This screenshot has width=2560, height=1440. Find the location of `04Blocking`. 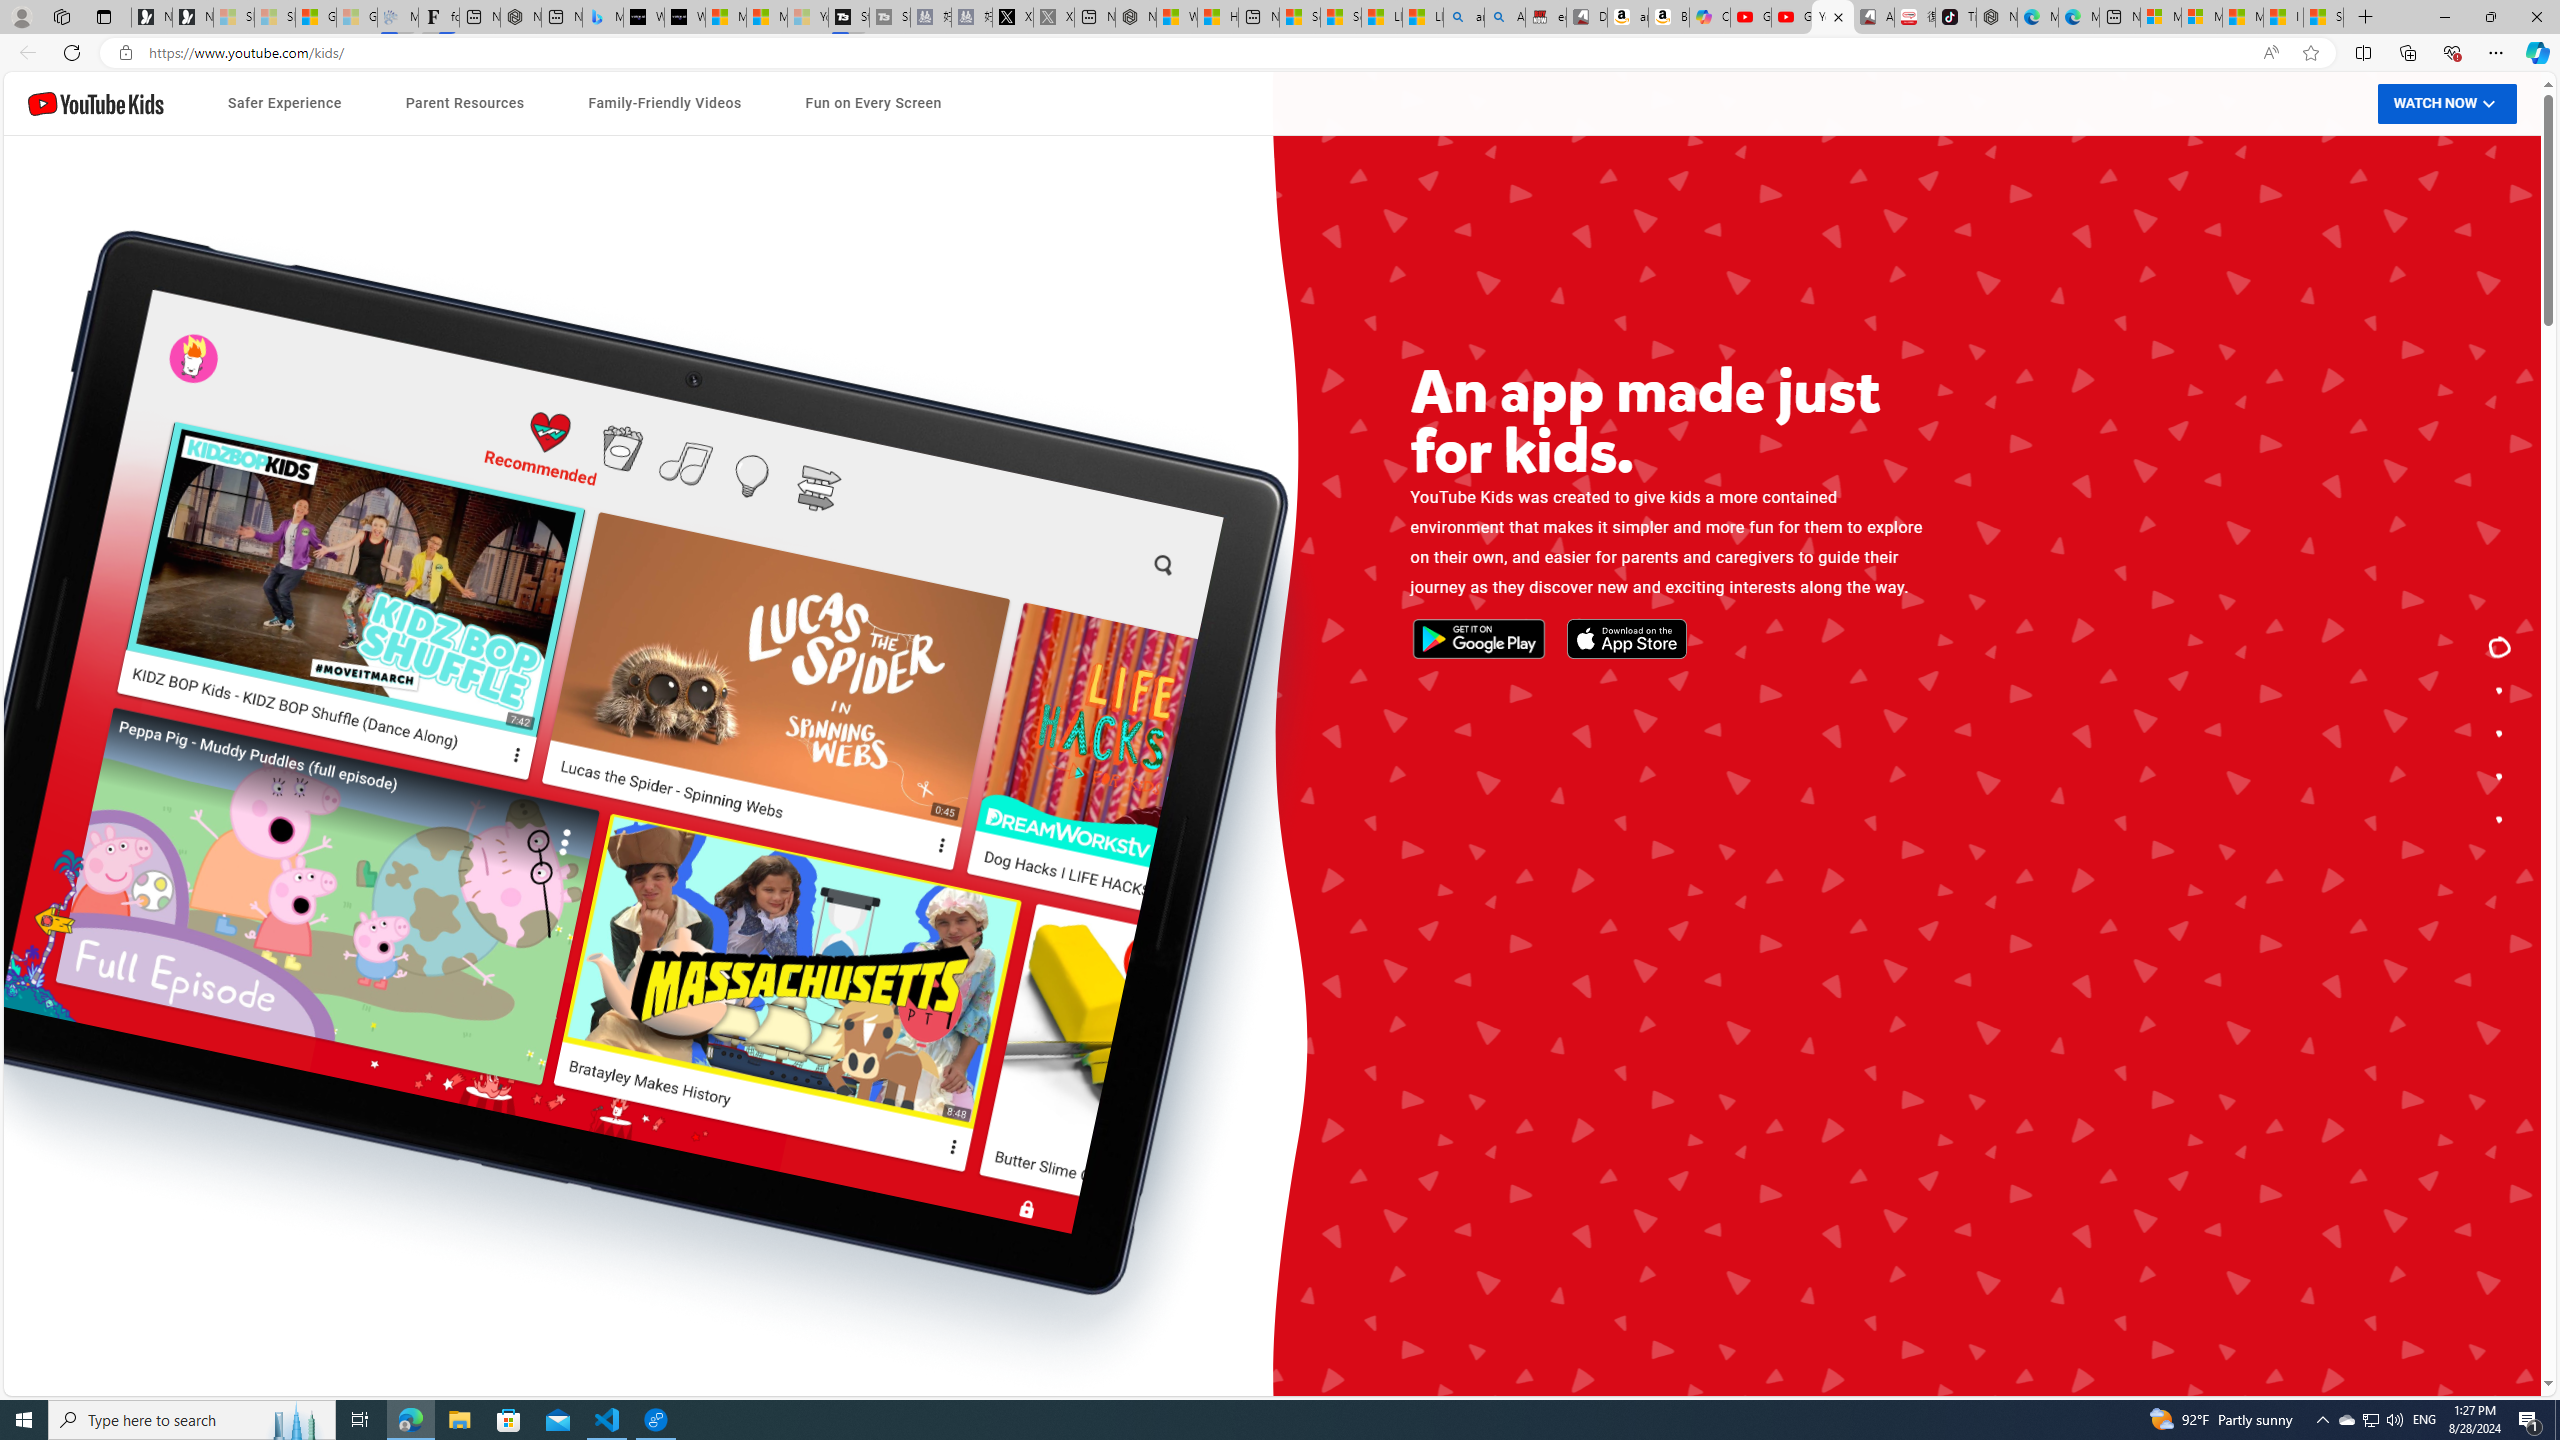

04Blocking is located at coordinates (872, 968).